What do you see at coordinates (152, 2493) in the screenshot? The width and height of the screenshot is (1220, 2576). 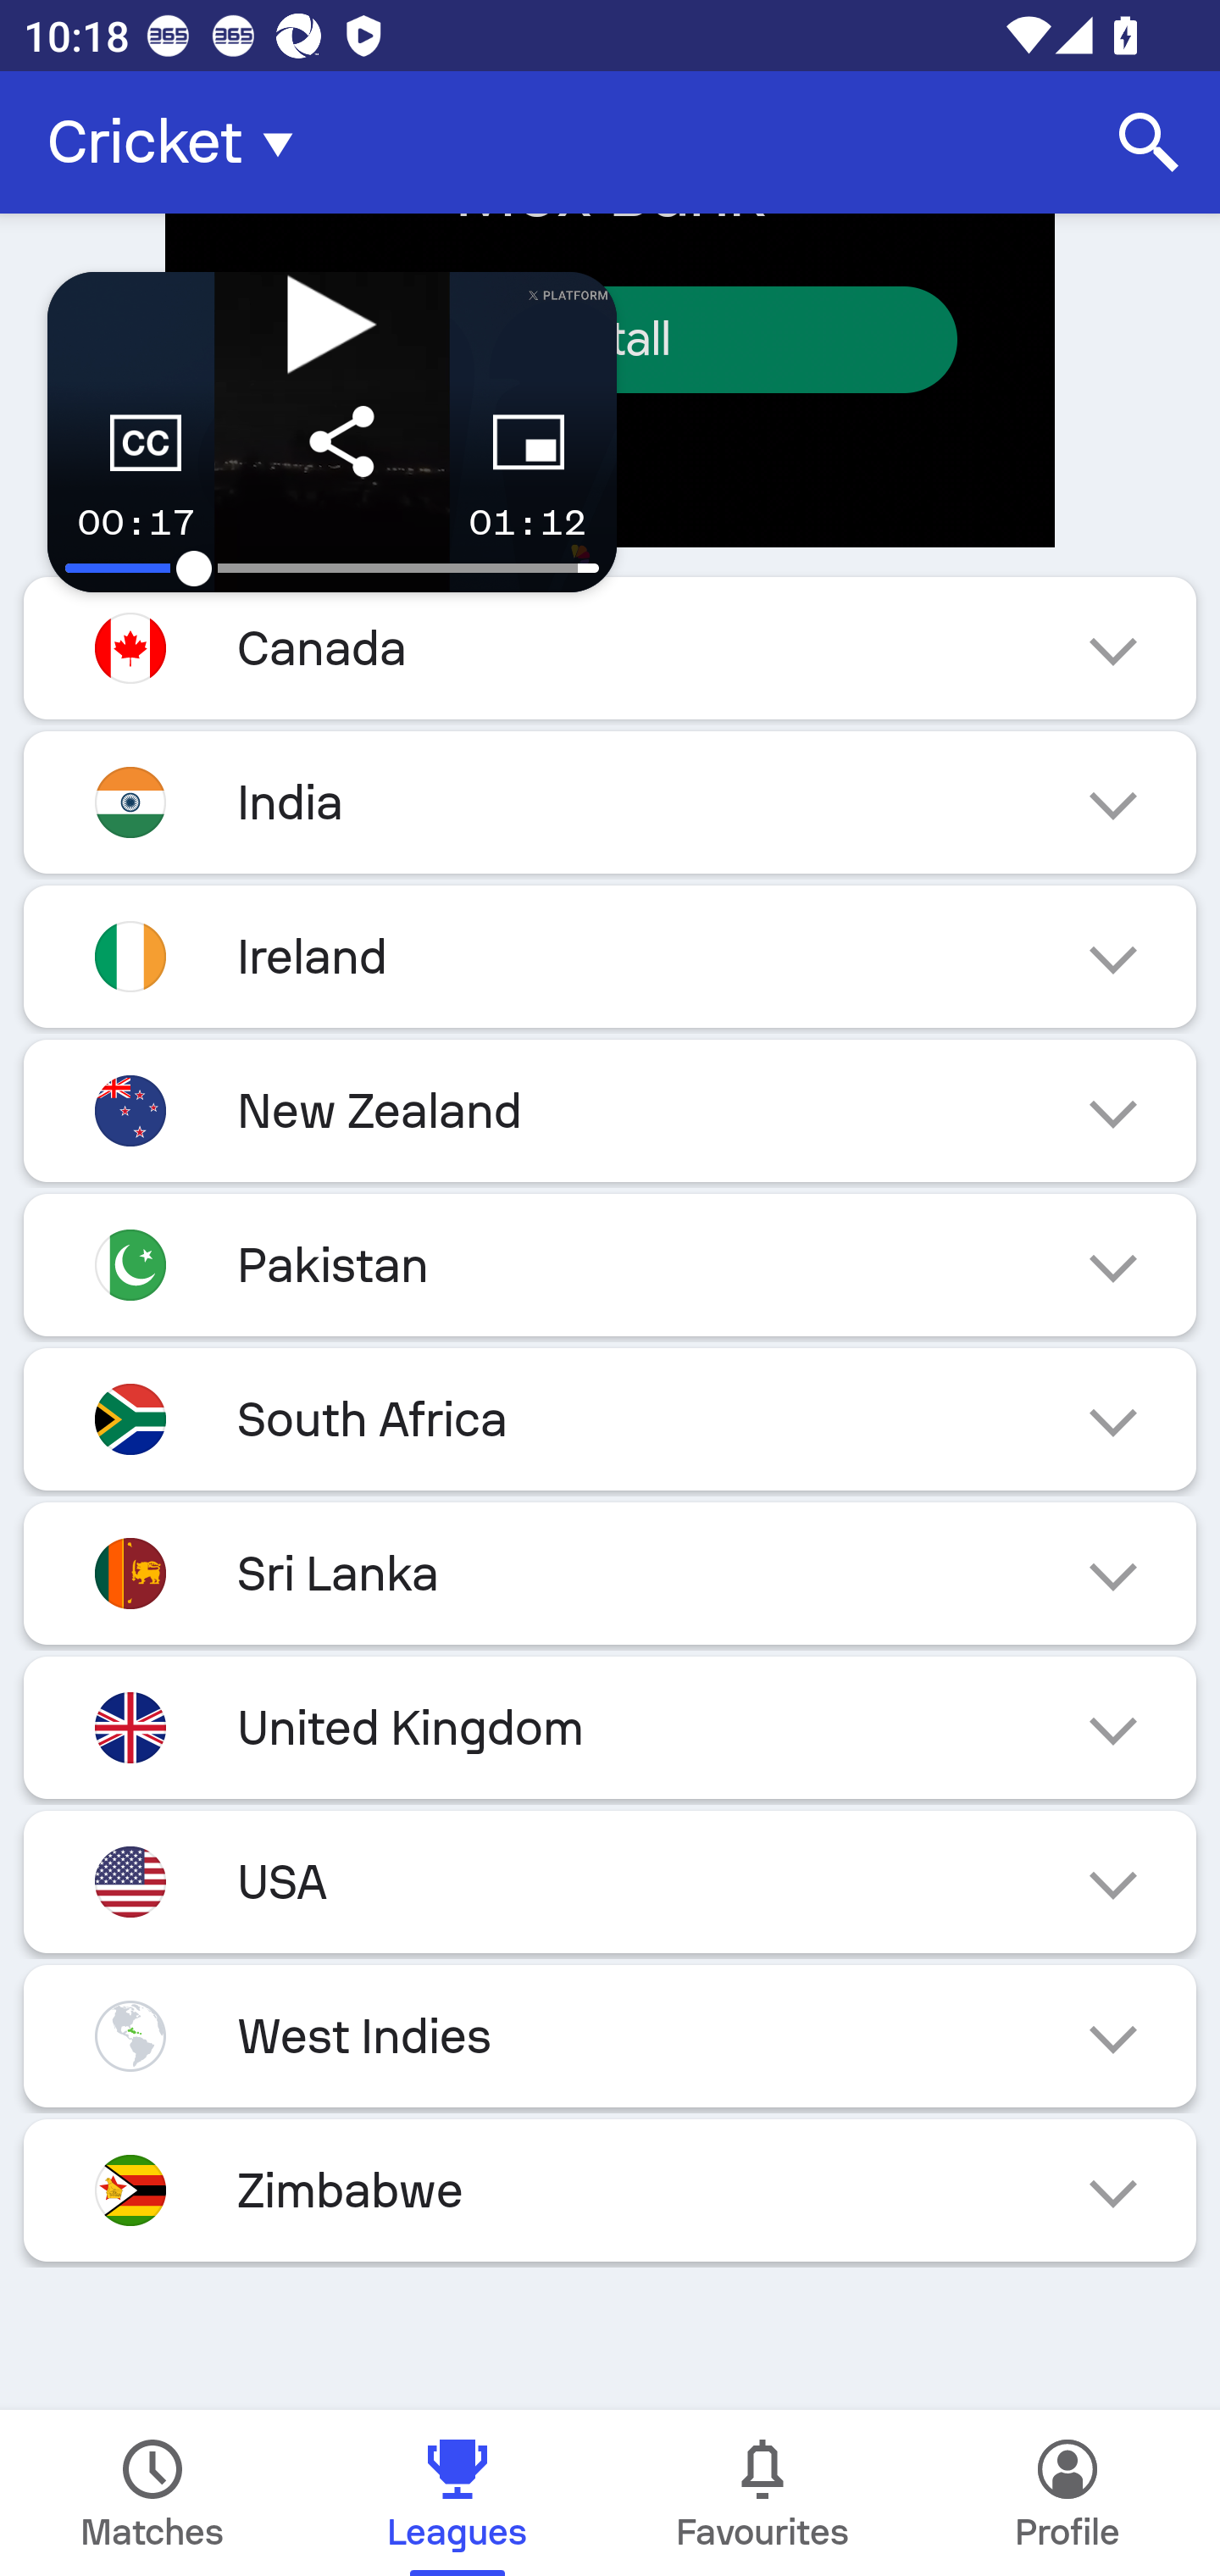 I see `Matches` at bounding box center [152, 2493].